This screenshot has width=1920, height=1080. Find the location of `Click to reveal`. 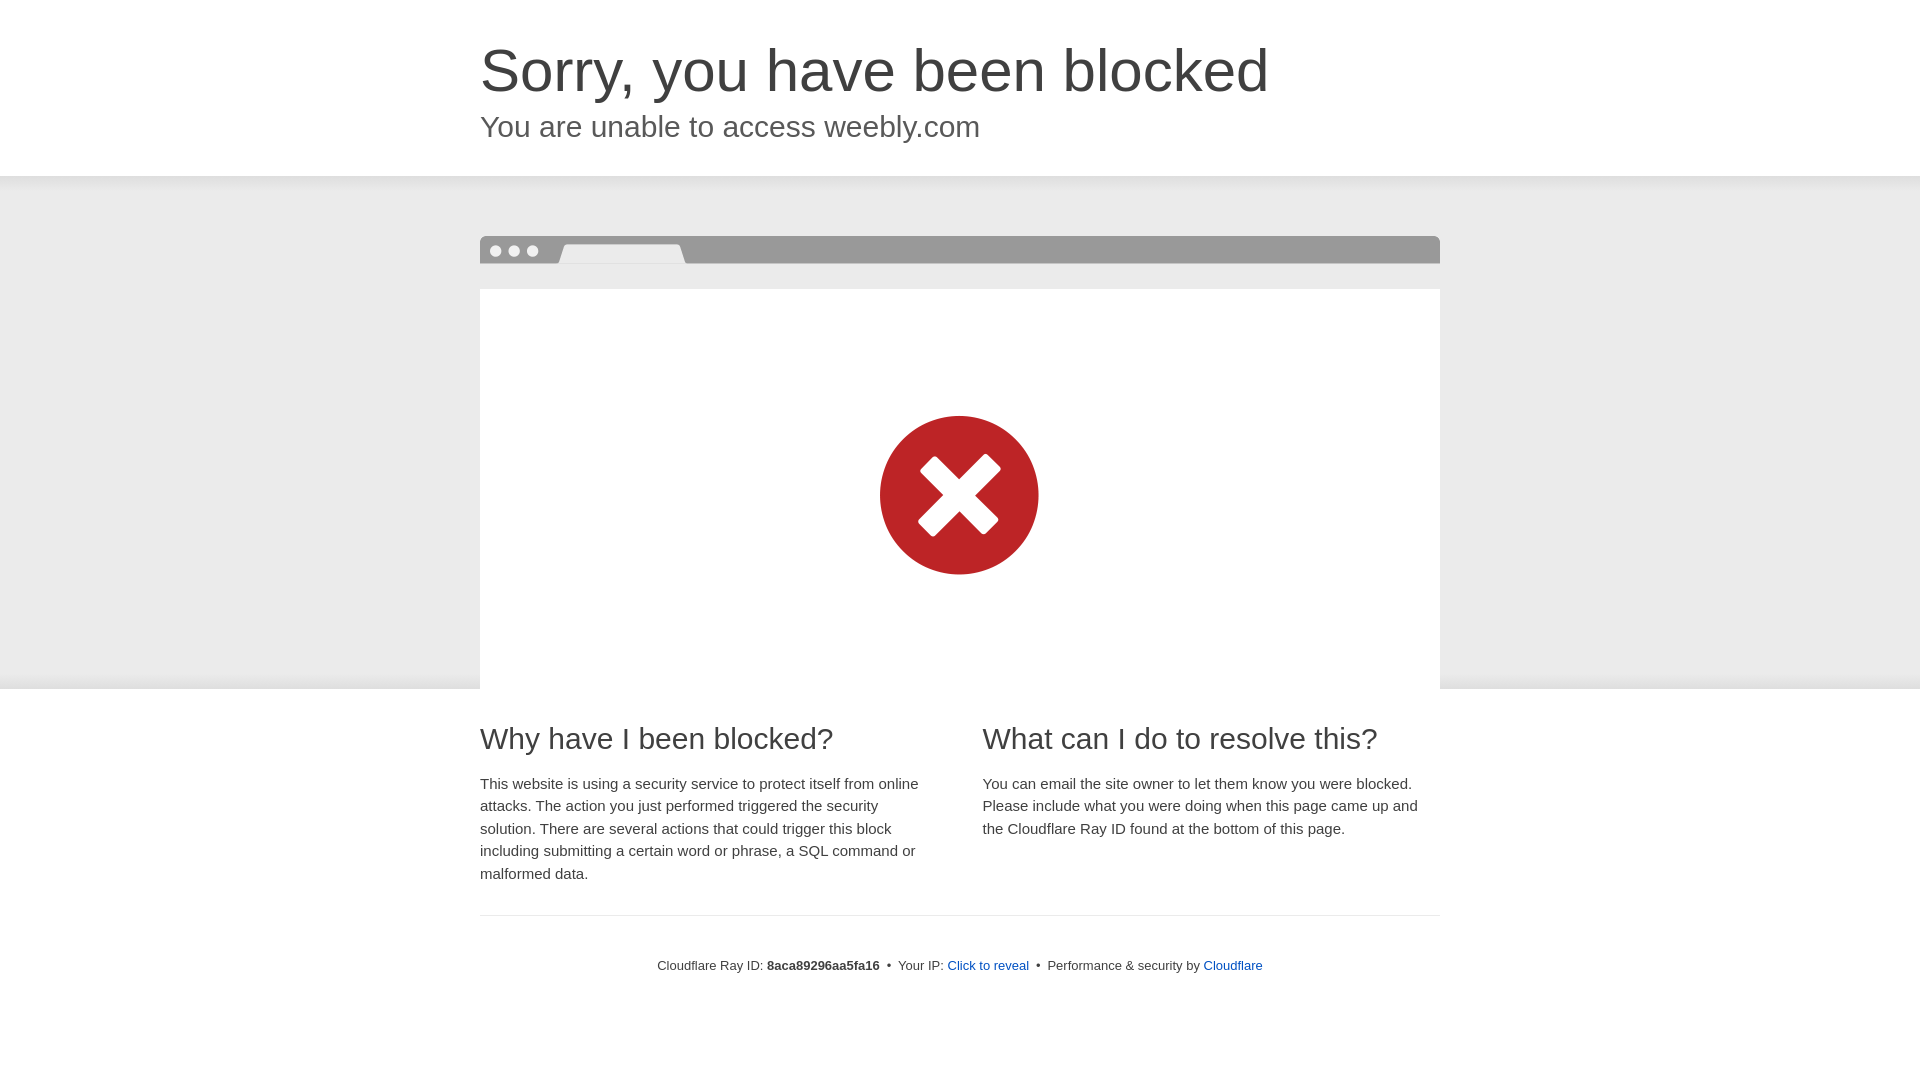

Click to reveal is located at coordinates (988, 966).